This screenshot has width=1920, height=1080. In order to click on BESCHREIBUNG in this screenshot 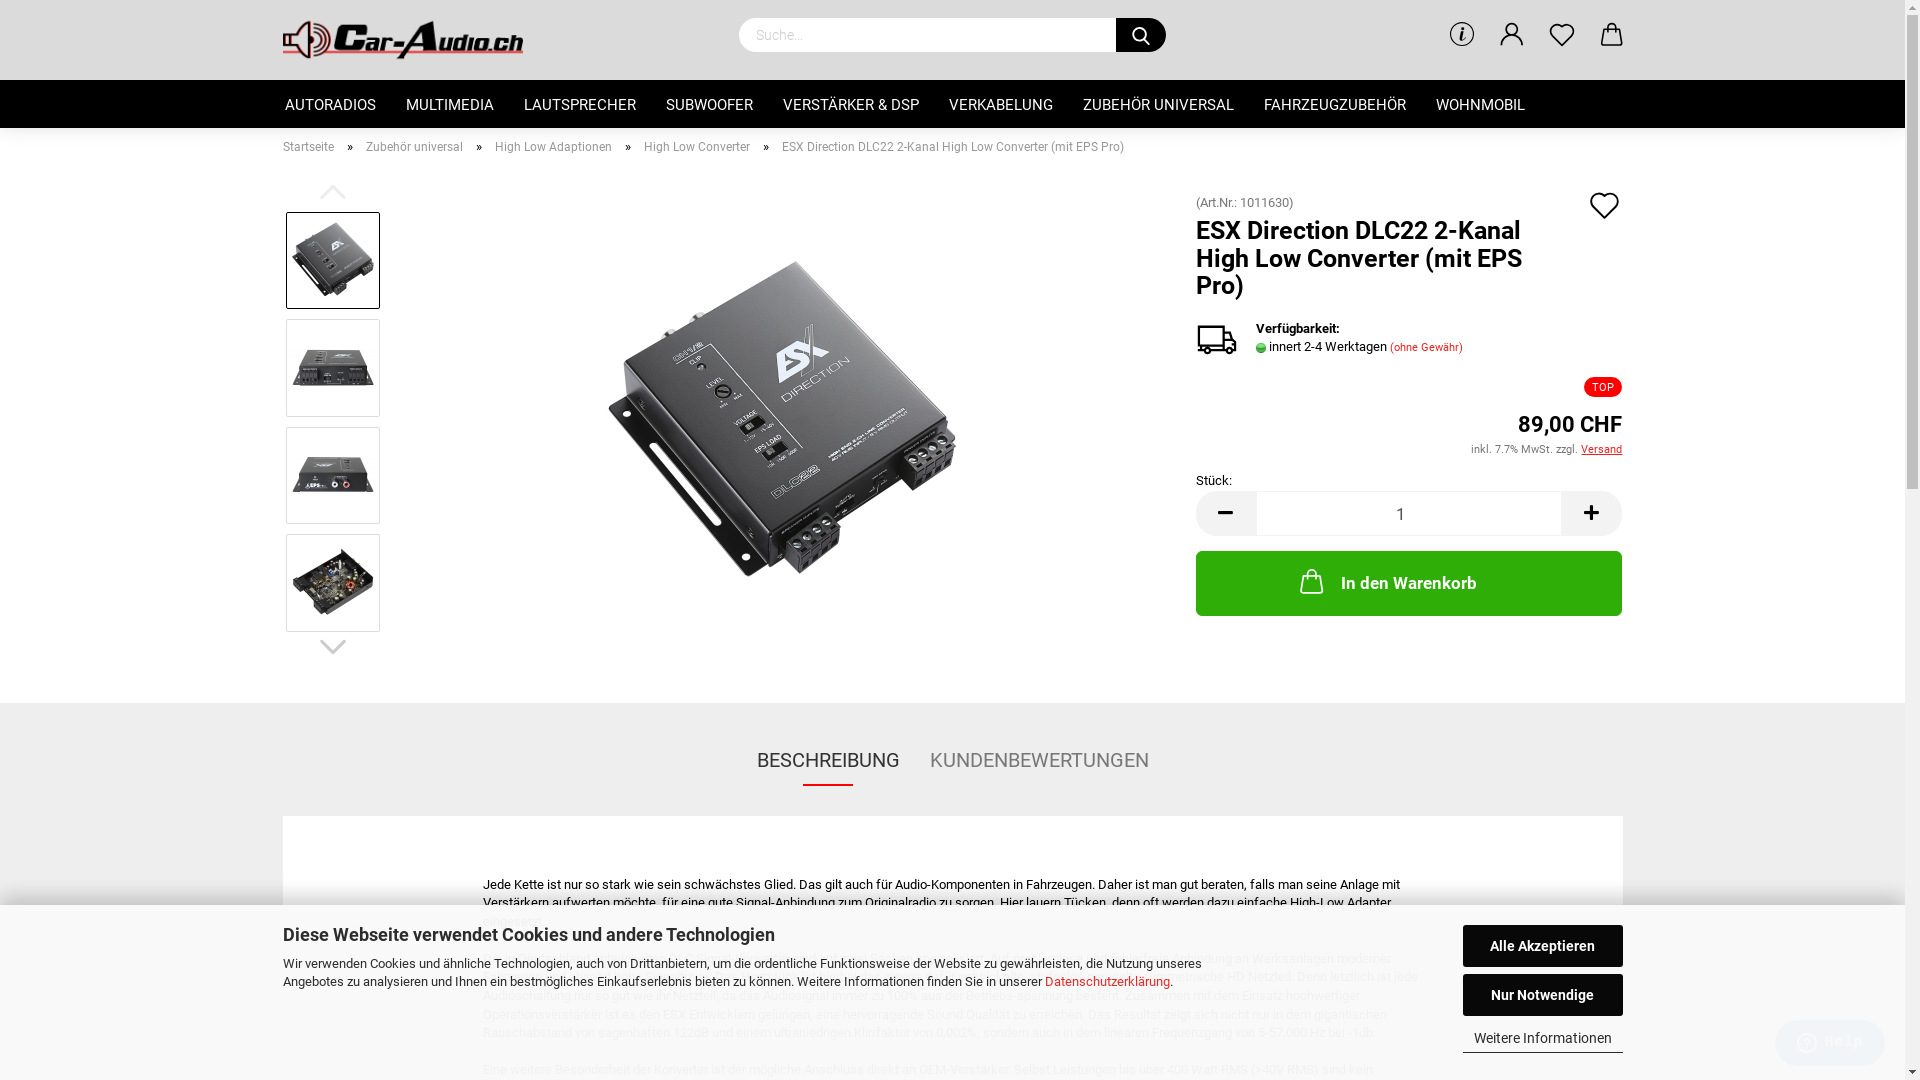, I will do `click(828, 761)`.